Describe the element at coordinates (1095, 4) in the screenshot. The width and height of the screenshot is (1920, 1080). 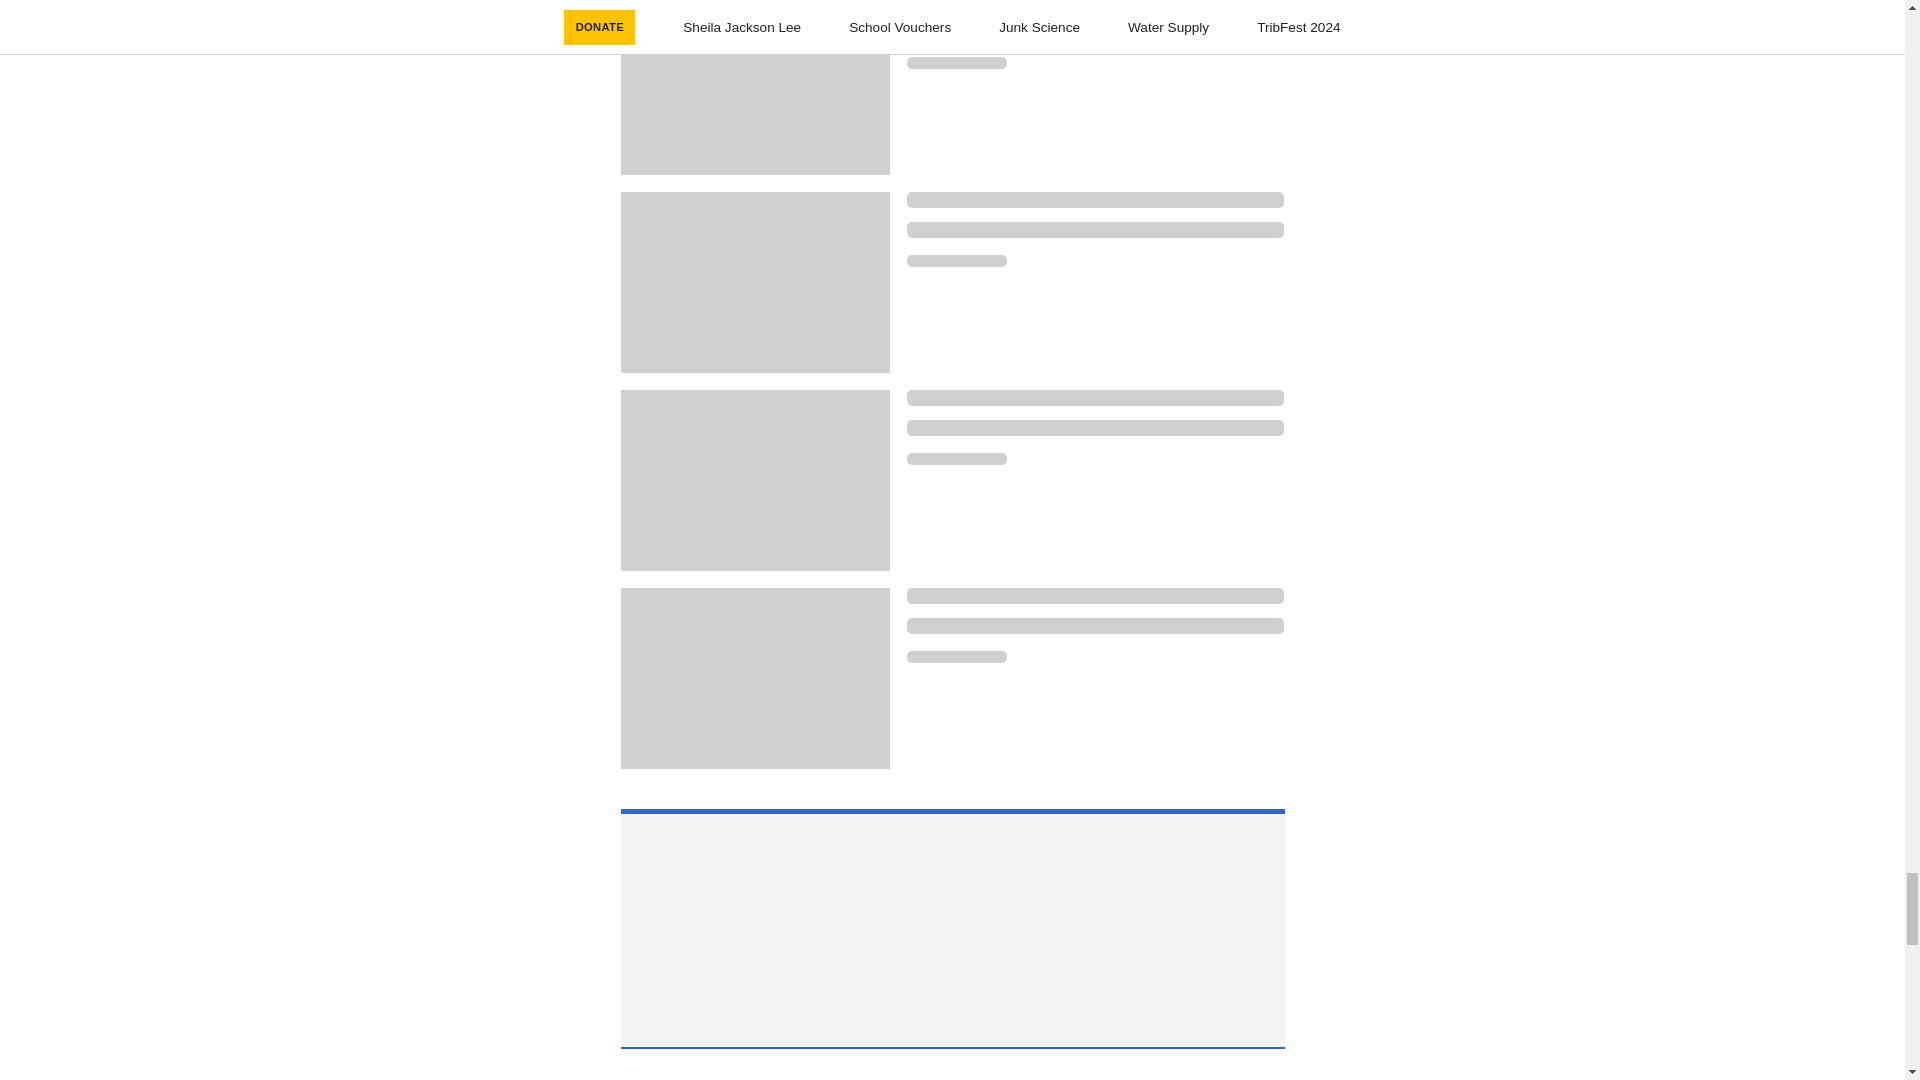
I see `Loading indicator` at that location.